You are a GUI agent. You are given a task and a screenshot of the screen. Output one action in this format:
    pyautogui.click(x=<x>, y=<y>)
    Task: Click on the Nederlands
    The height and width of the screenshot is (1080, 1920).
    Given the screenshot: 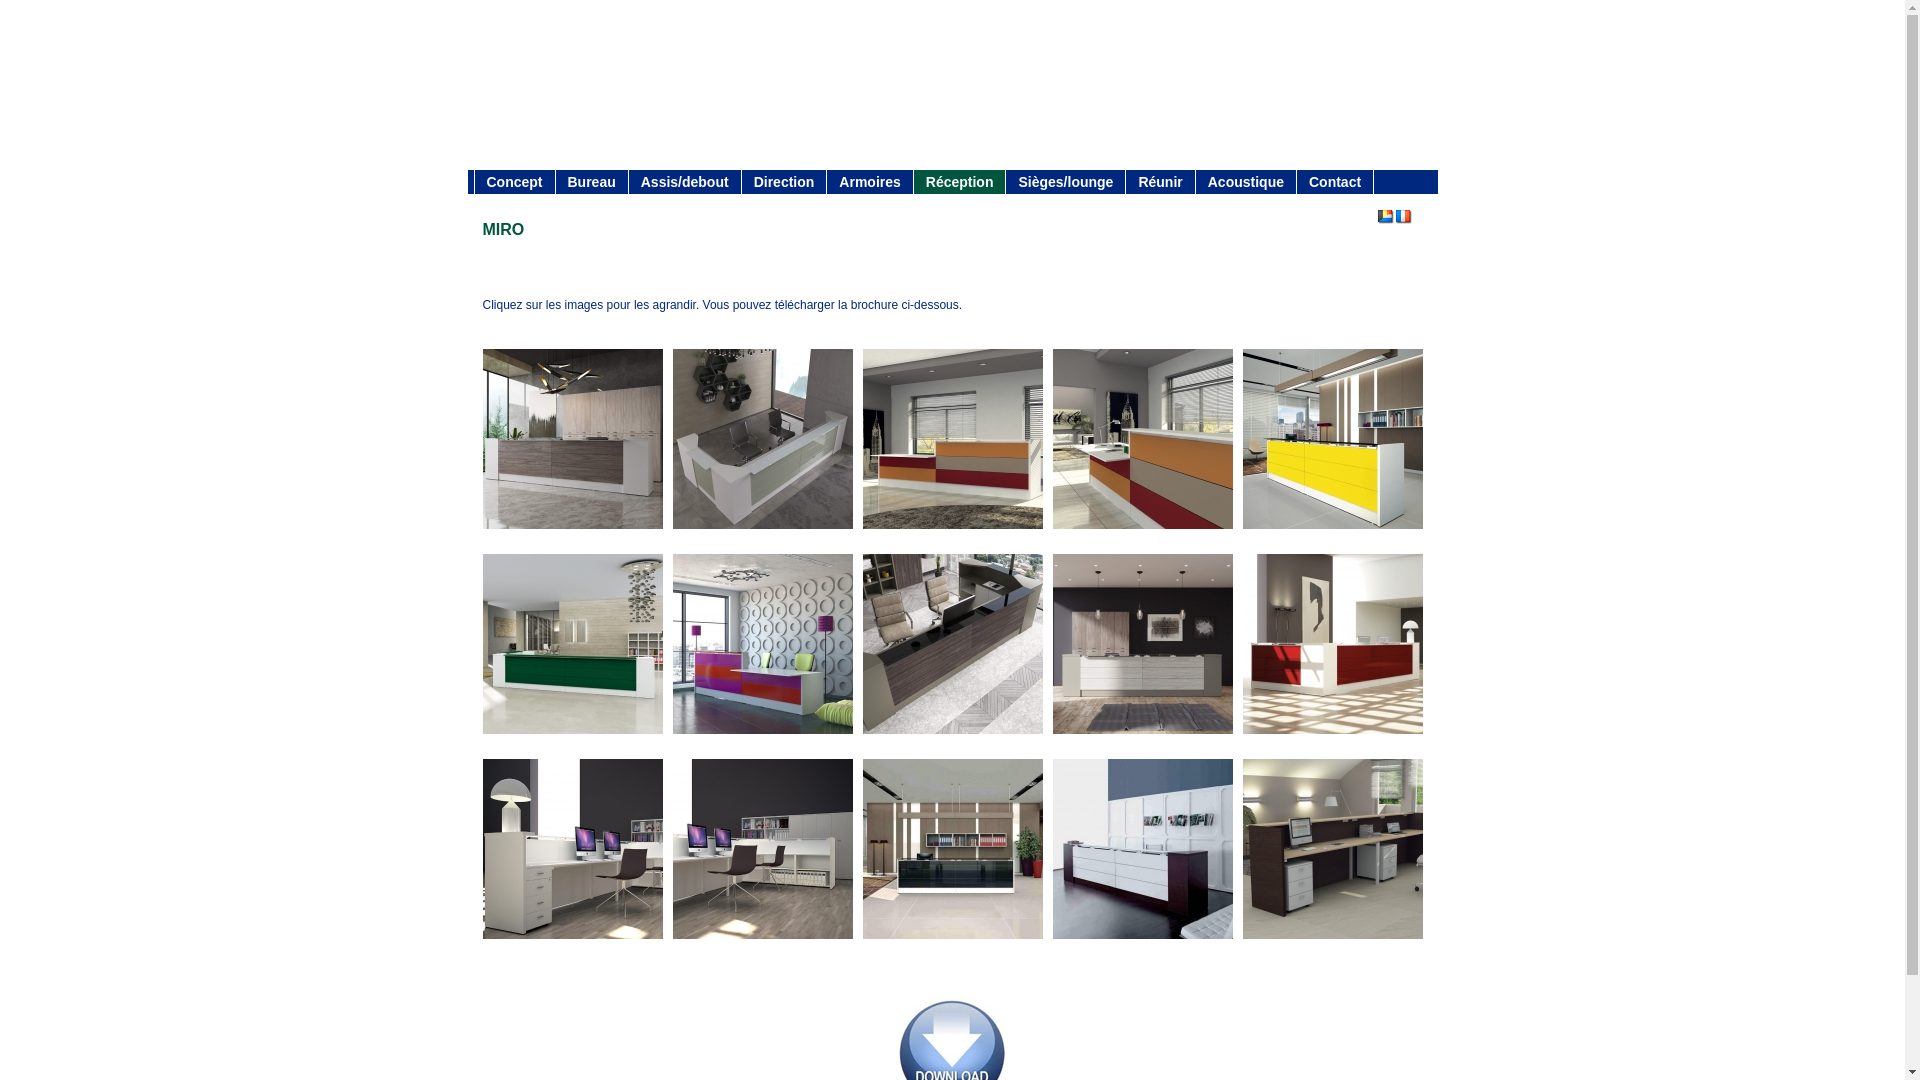 What is the action you would take?
    pyautogui.click(x=1386, y=217)
    